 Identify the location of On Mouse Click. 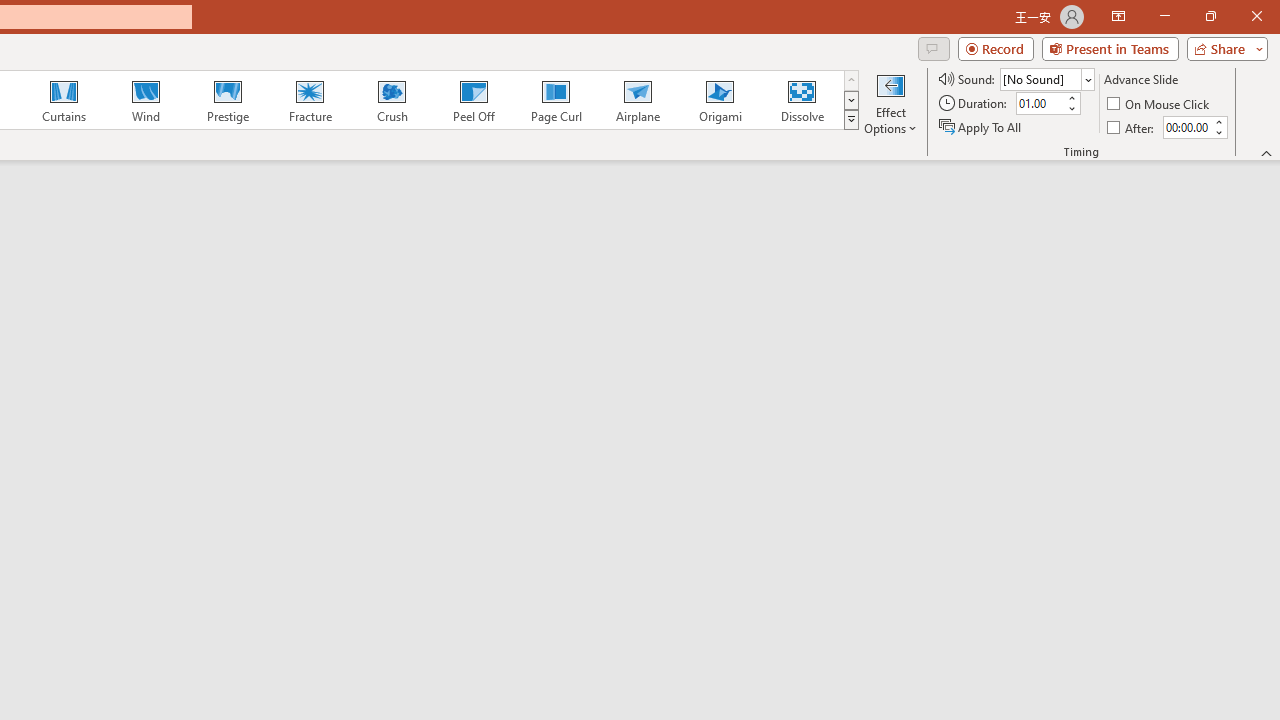
(1160, 104).